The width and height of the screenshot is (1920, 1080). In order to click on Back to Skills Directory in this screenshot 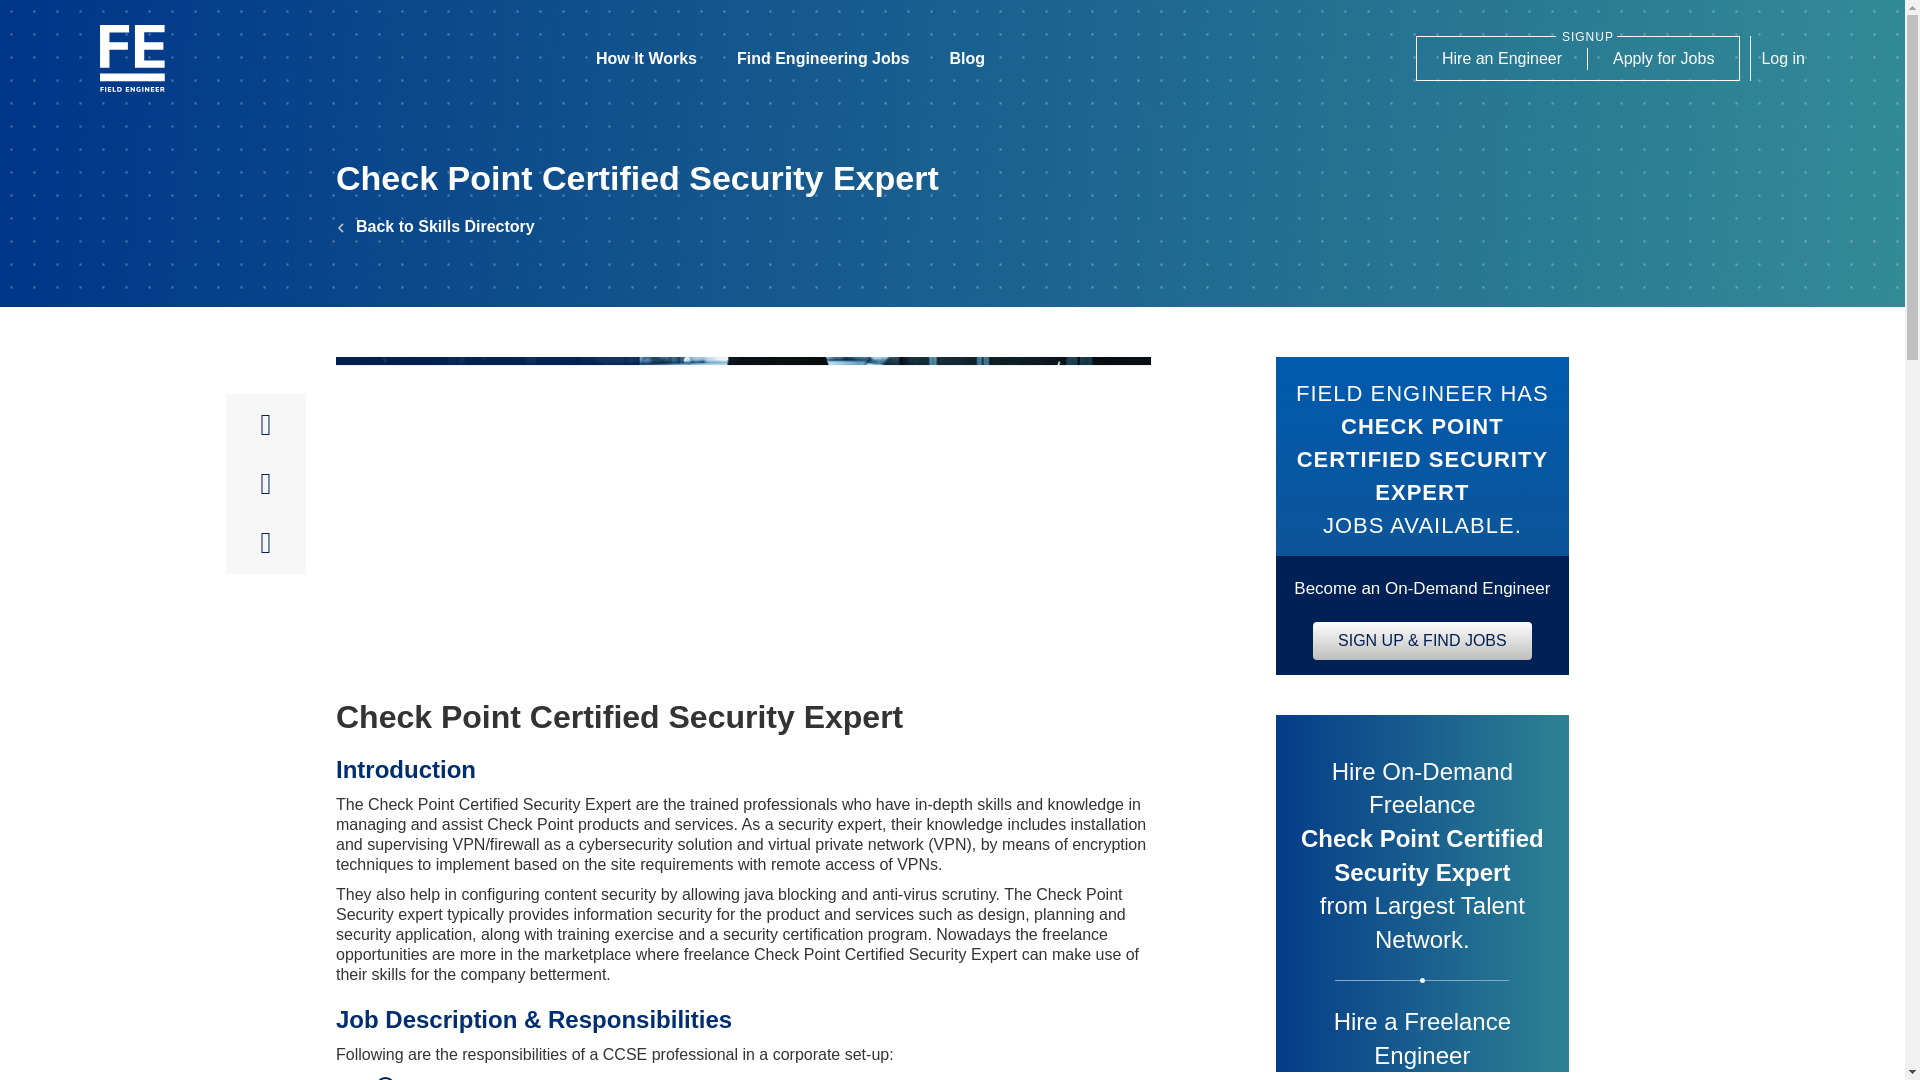, I will do `click(436, 226)`.